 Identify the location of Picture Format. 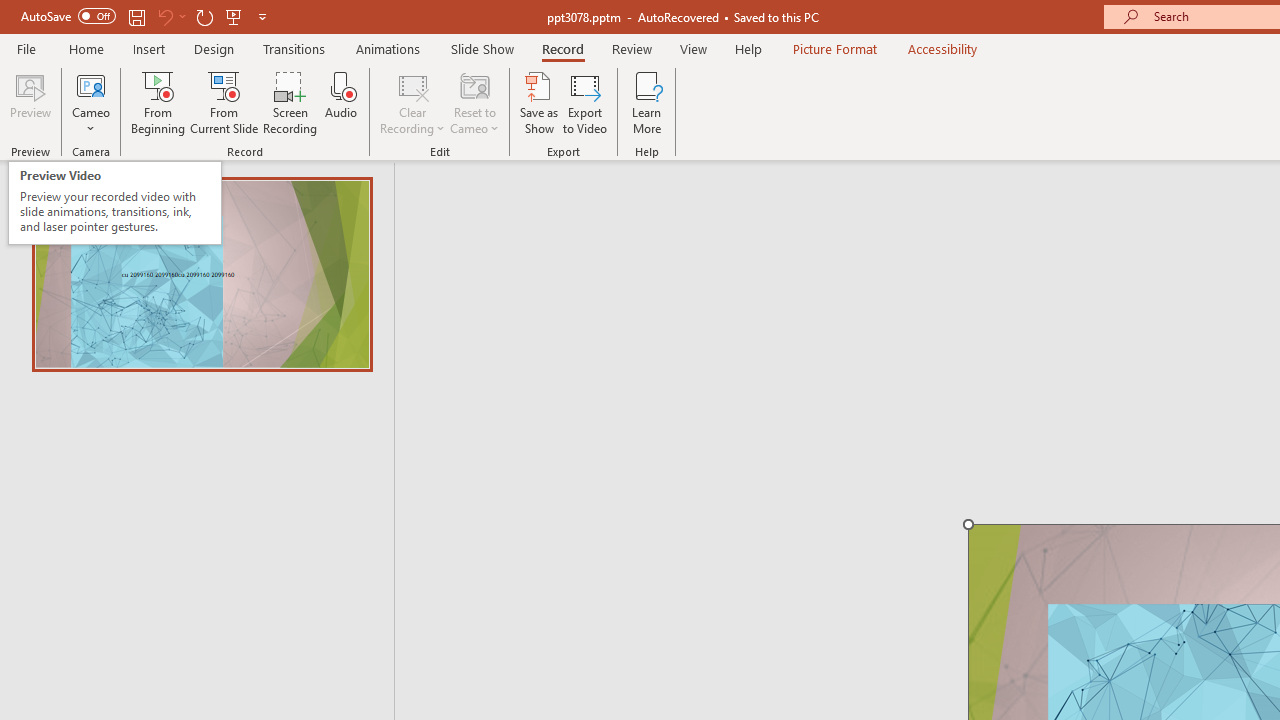
(834, 48).